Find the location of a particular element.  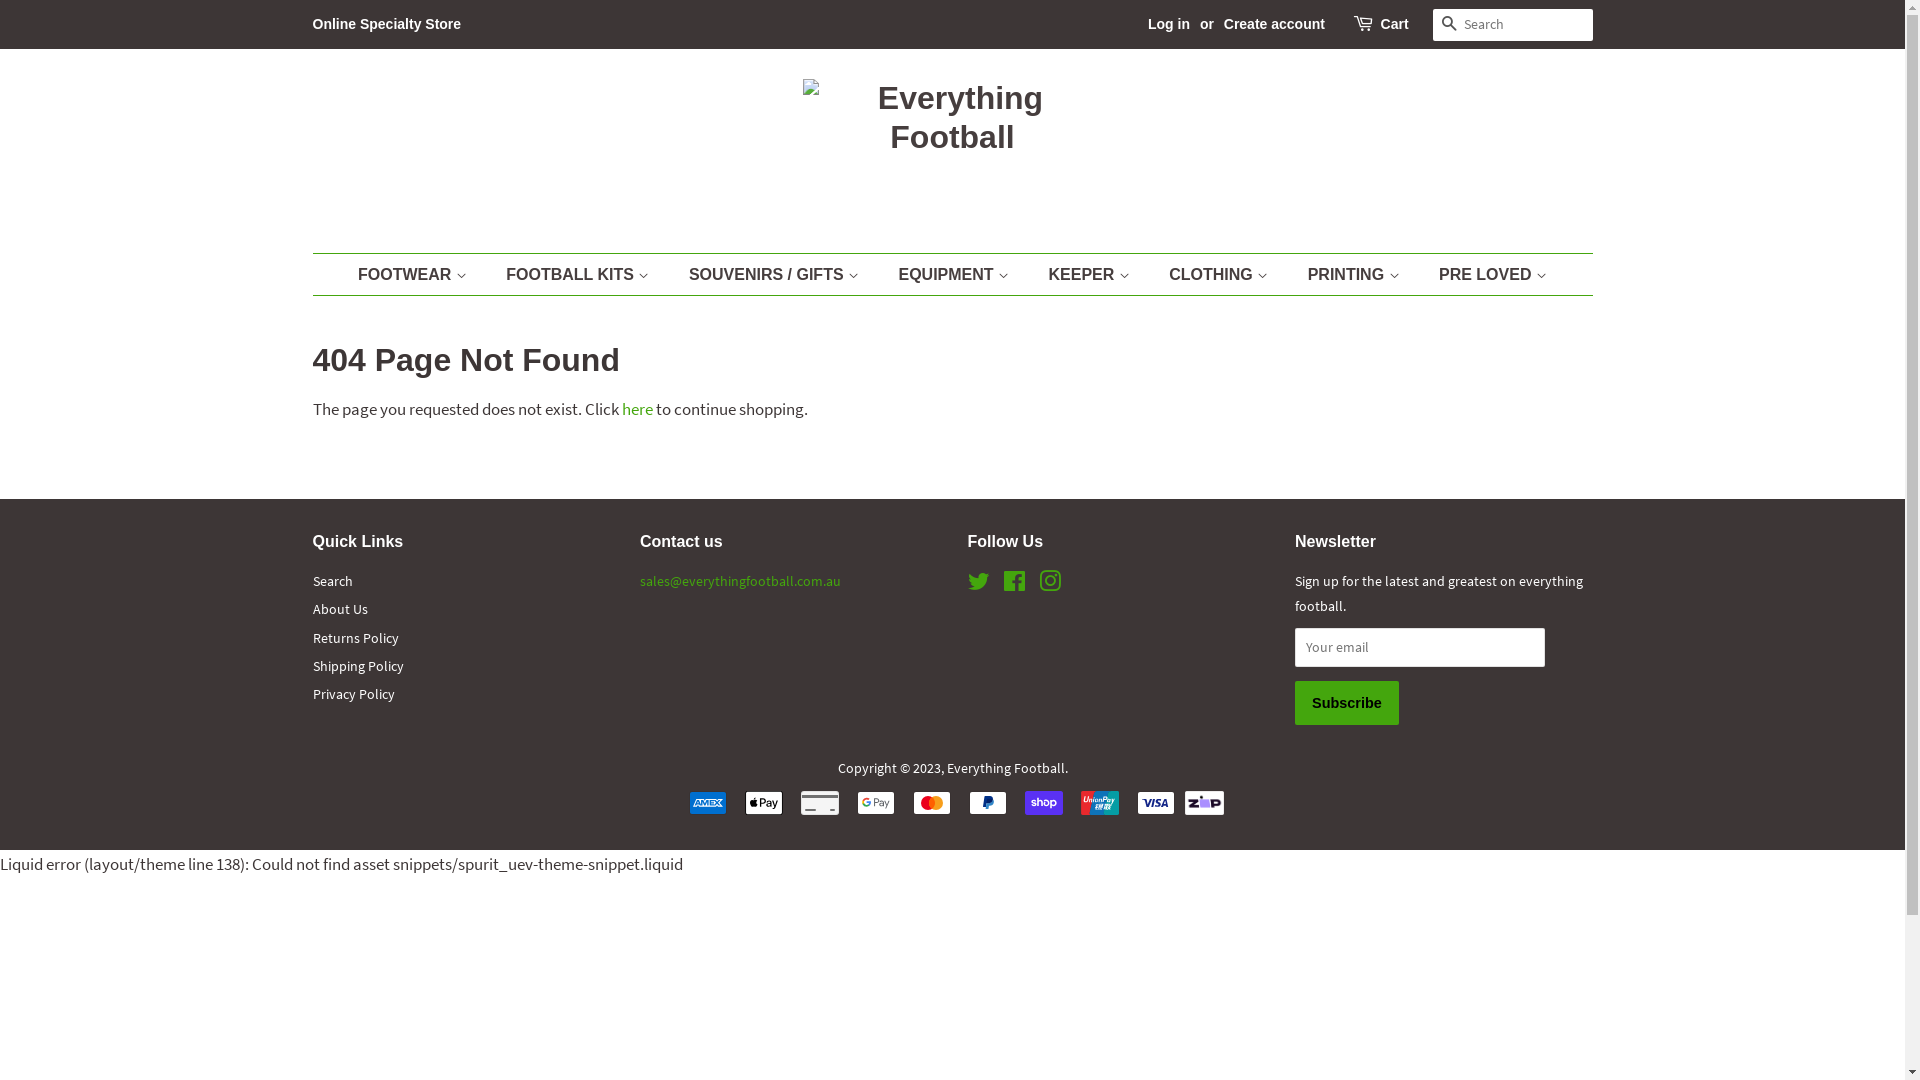

here is located at coordinates (638, 409).